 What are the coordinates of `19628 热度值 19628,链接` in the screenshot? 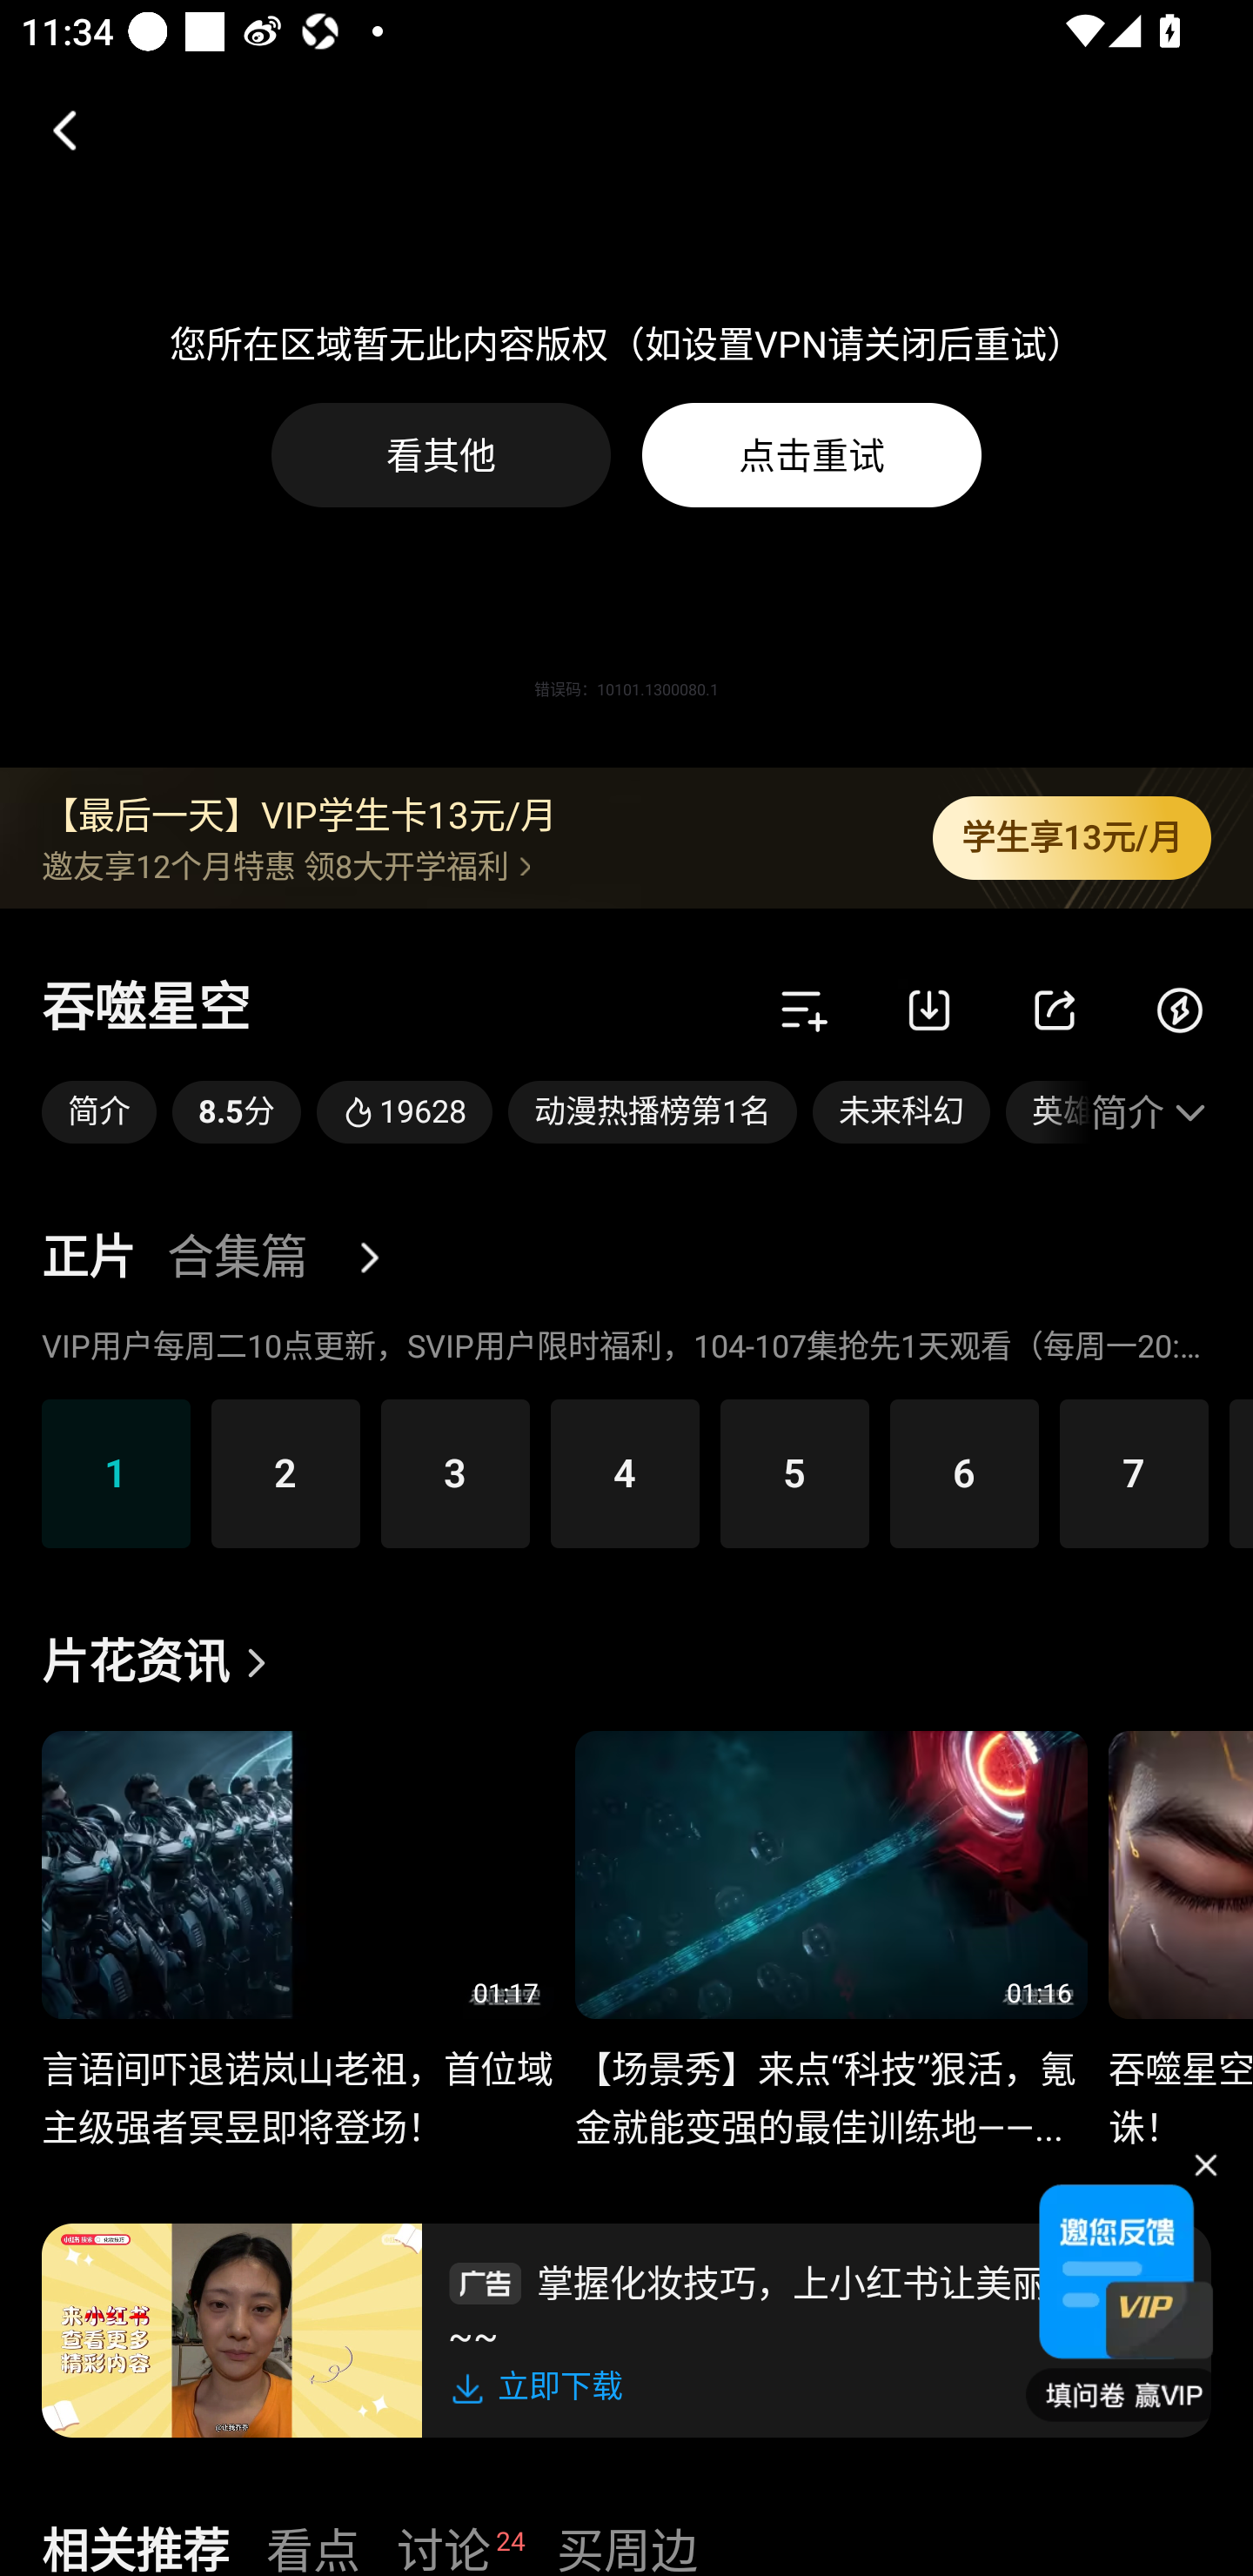 It's located at (404, 1112).